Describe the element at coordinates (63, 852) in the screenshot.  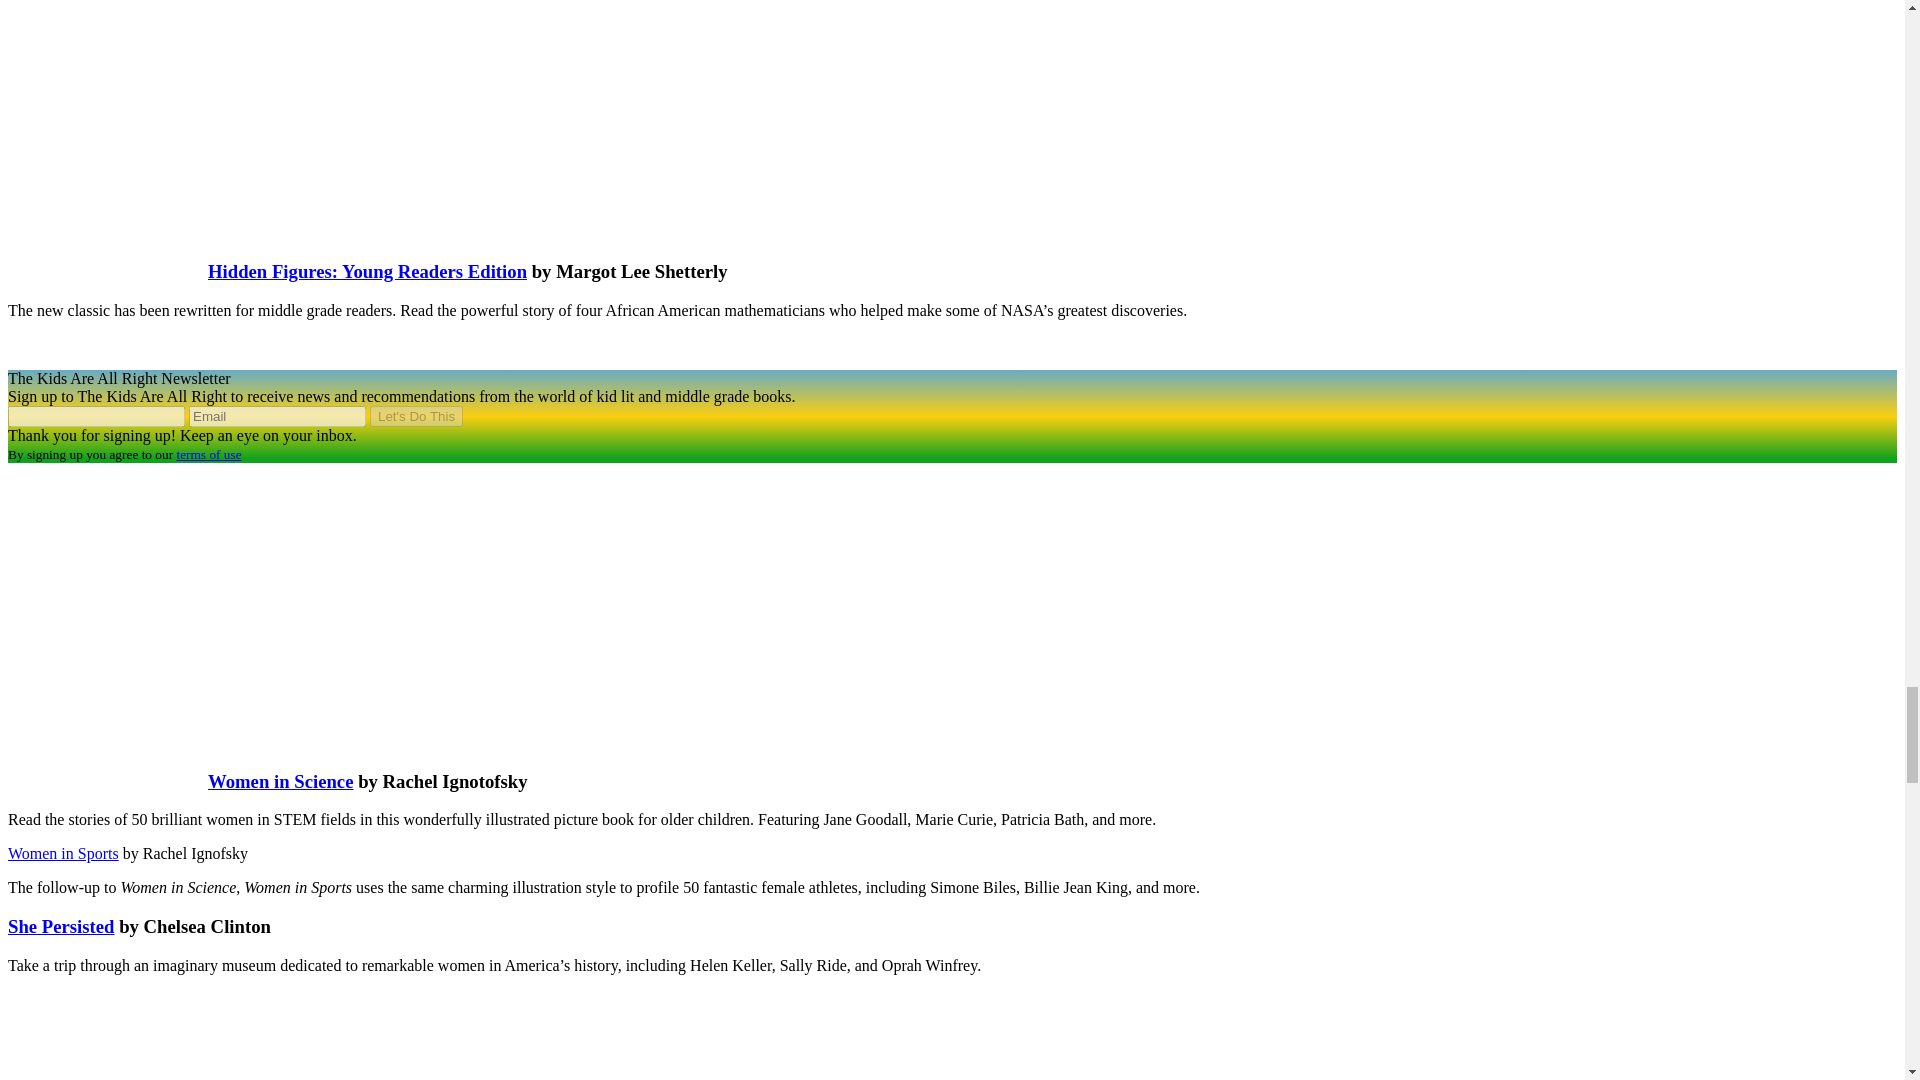
I see `Buy From Amazon` at that location.